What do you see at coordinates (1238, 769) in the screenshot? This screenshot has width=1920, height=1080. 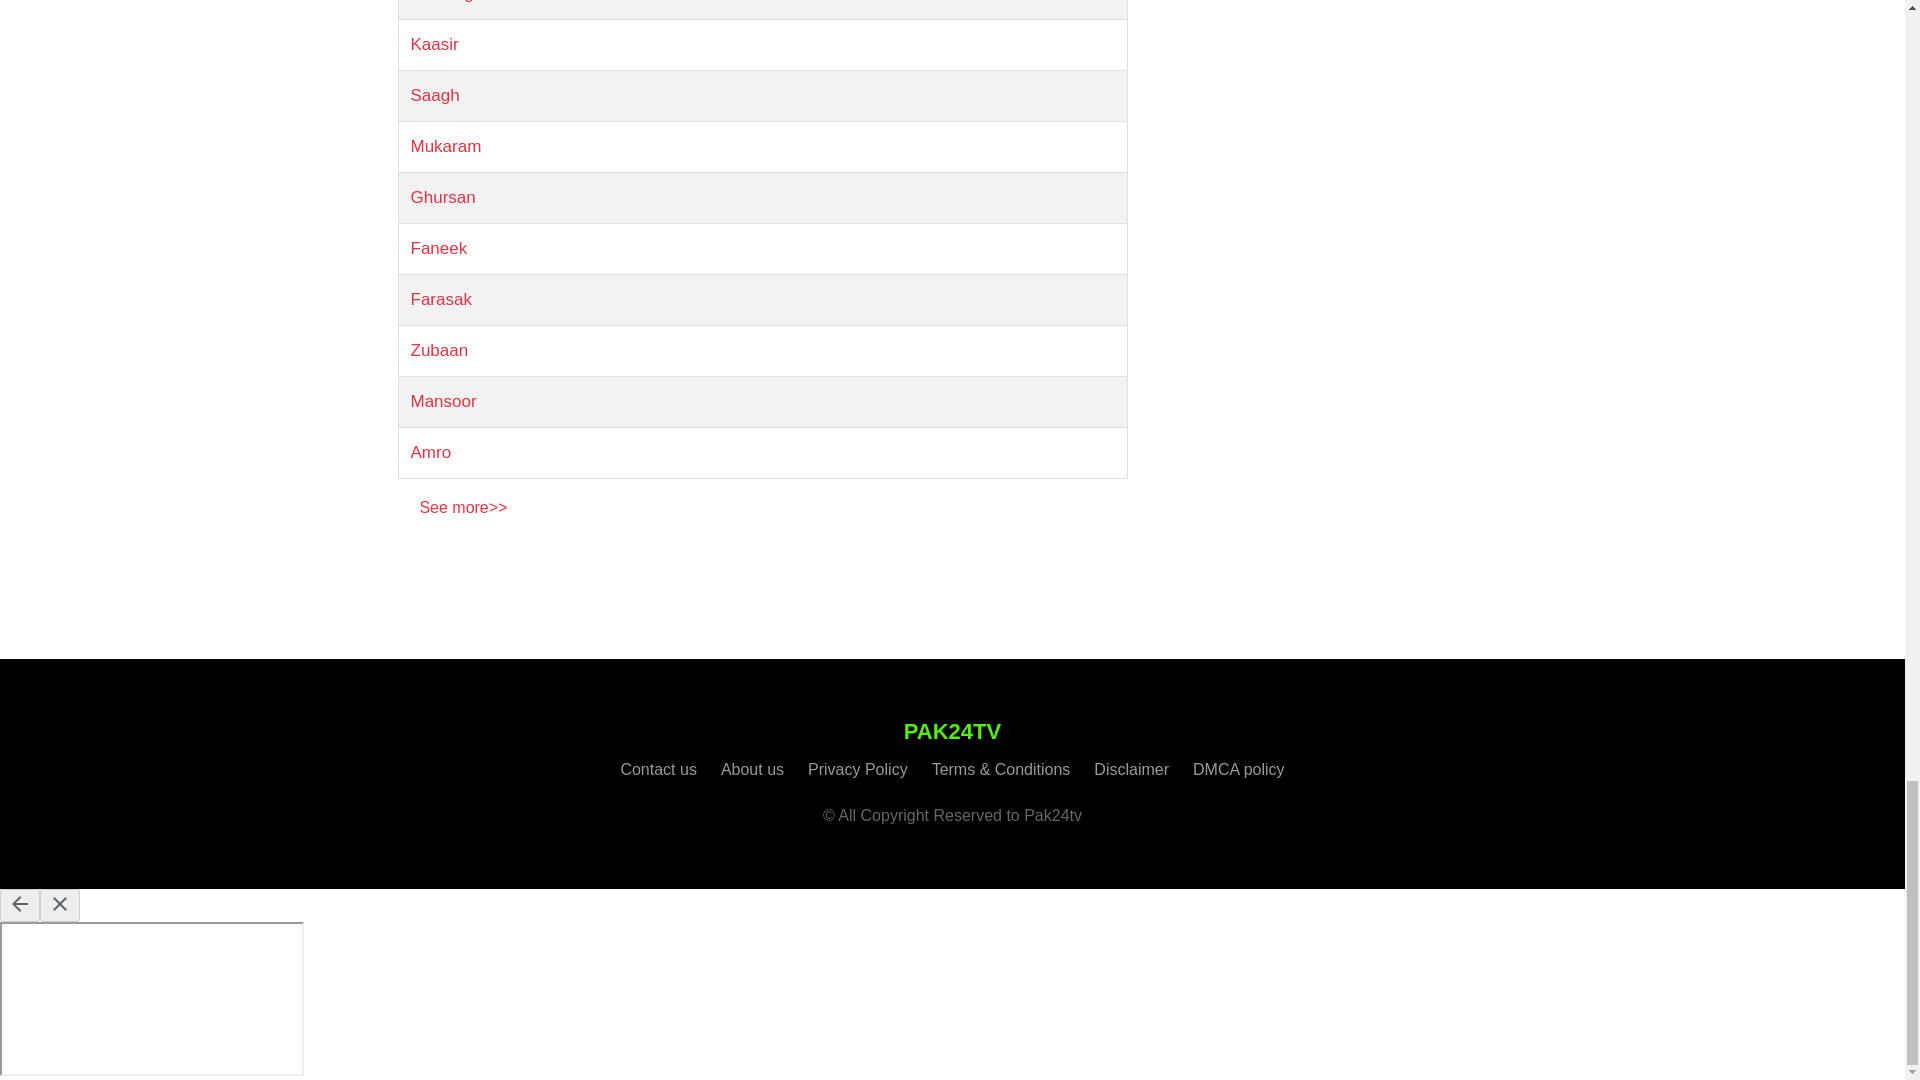 I see `DMCA policy` at bounding box center [1238, 769].